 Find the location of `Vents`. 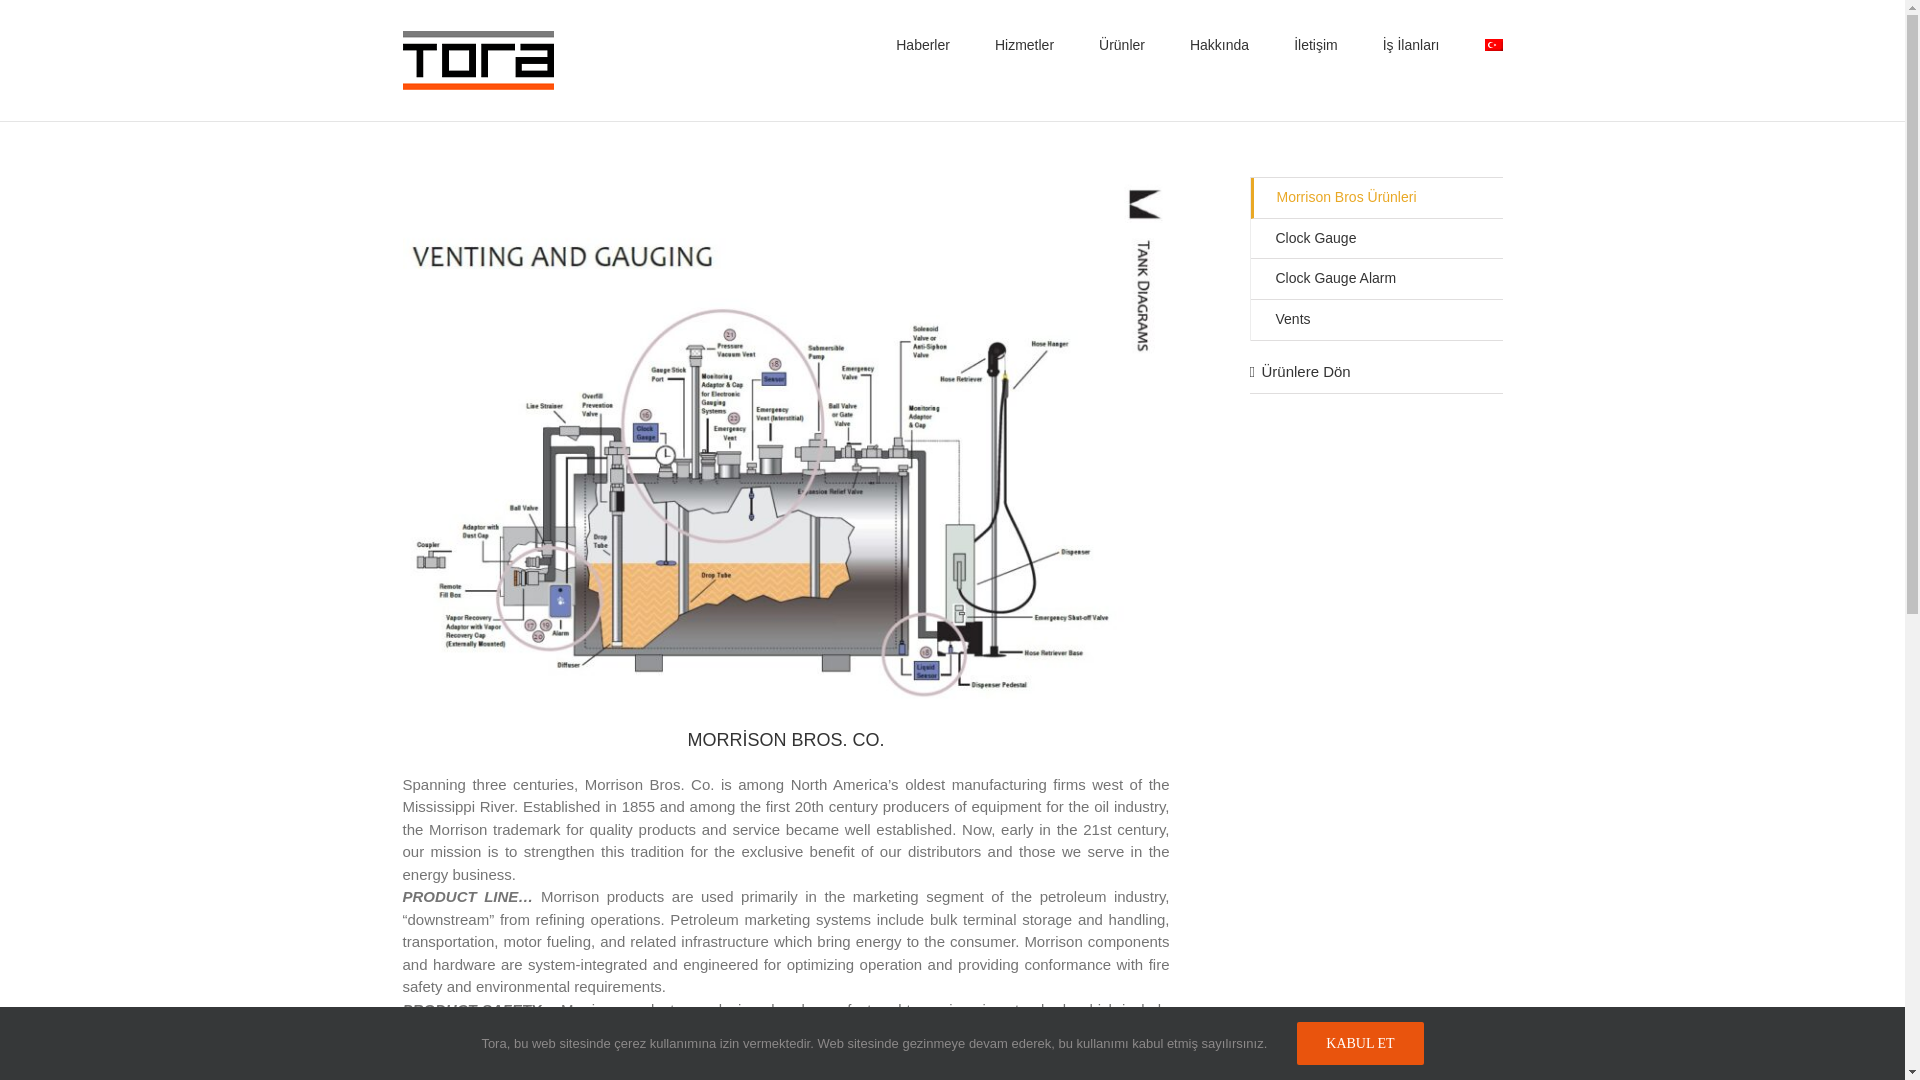

Vents is located at coordinates (1375, 320).